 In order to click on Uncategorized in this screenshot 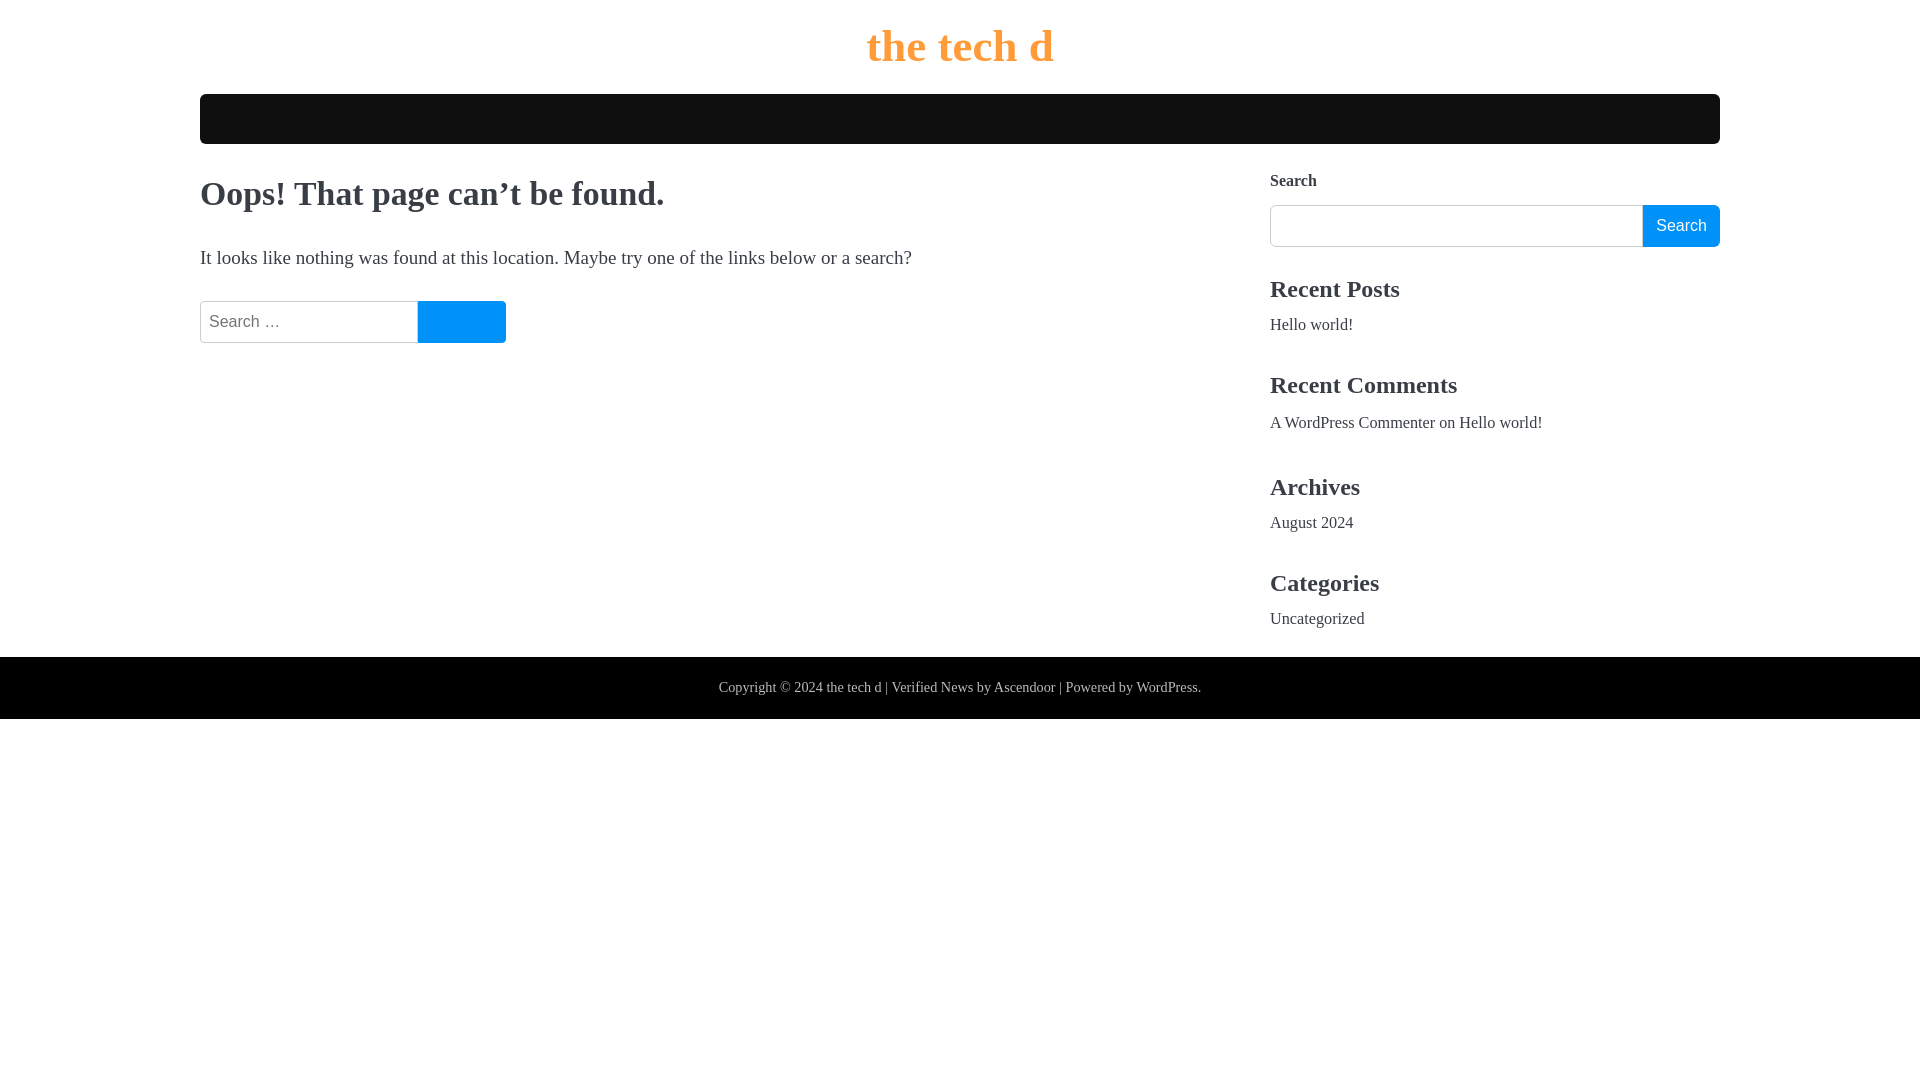, I will do `click(1317, 618)`.